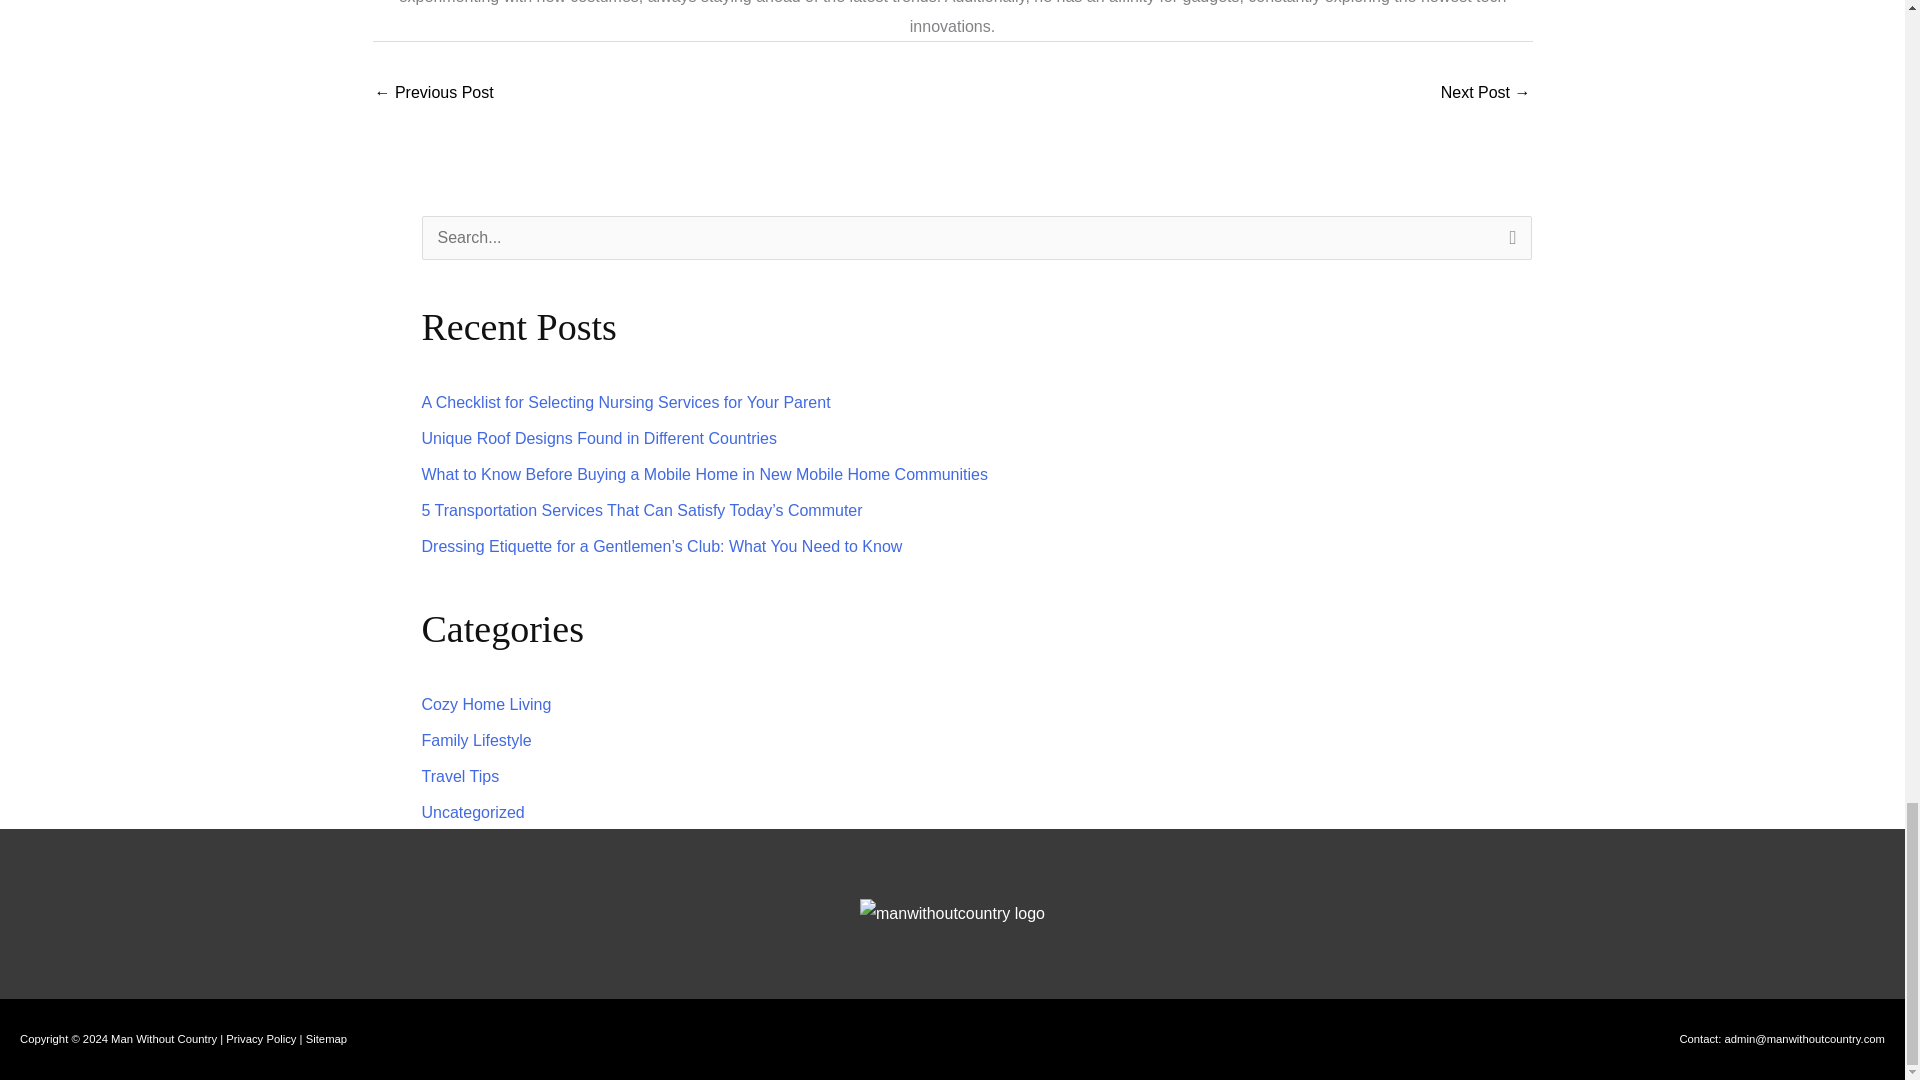  What do you see at coordinates (326, 1038) in the screenshot?
I see `Sitemap` at bounding box center [326, 1038].